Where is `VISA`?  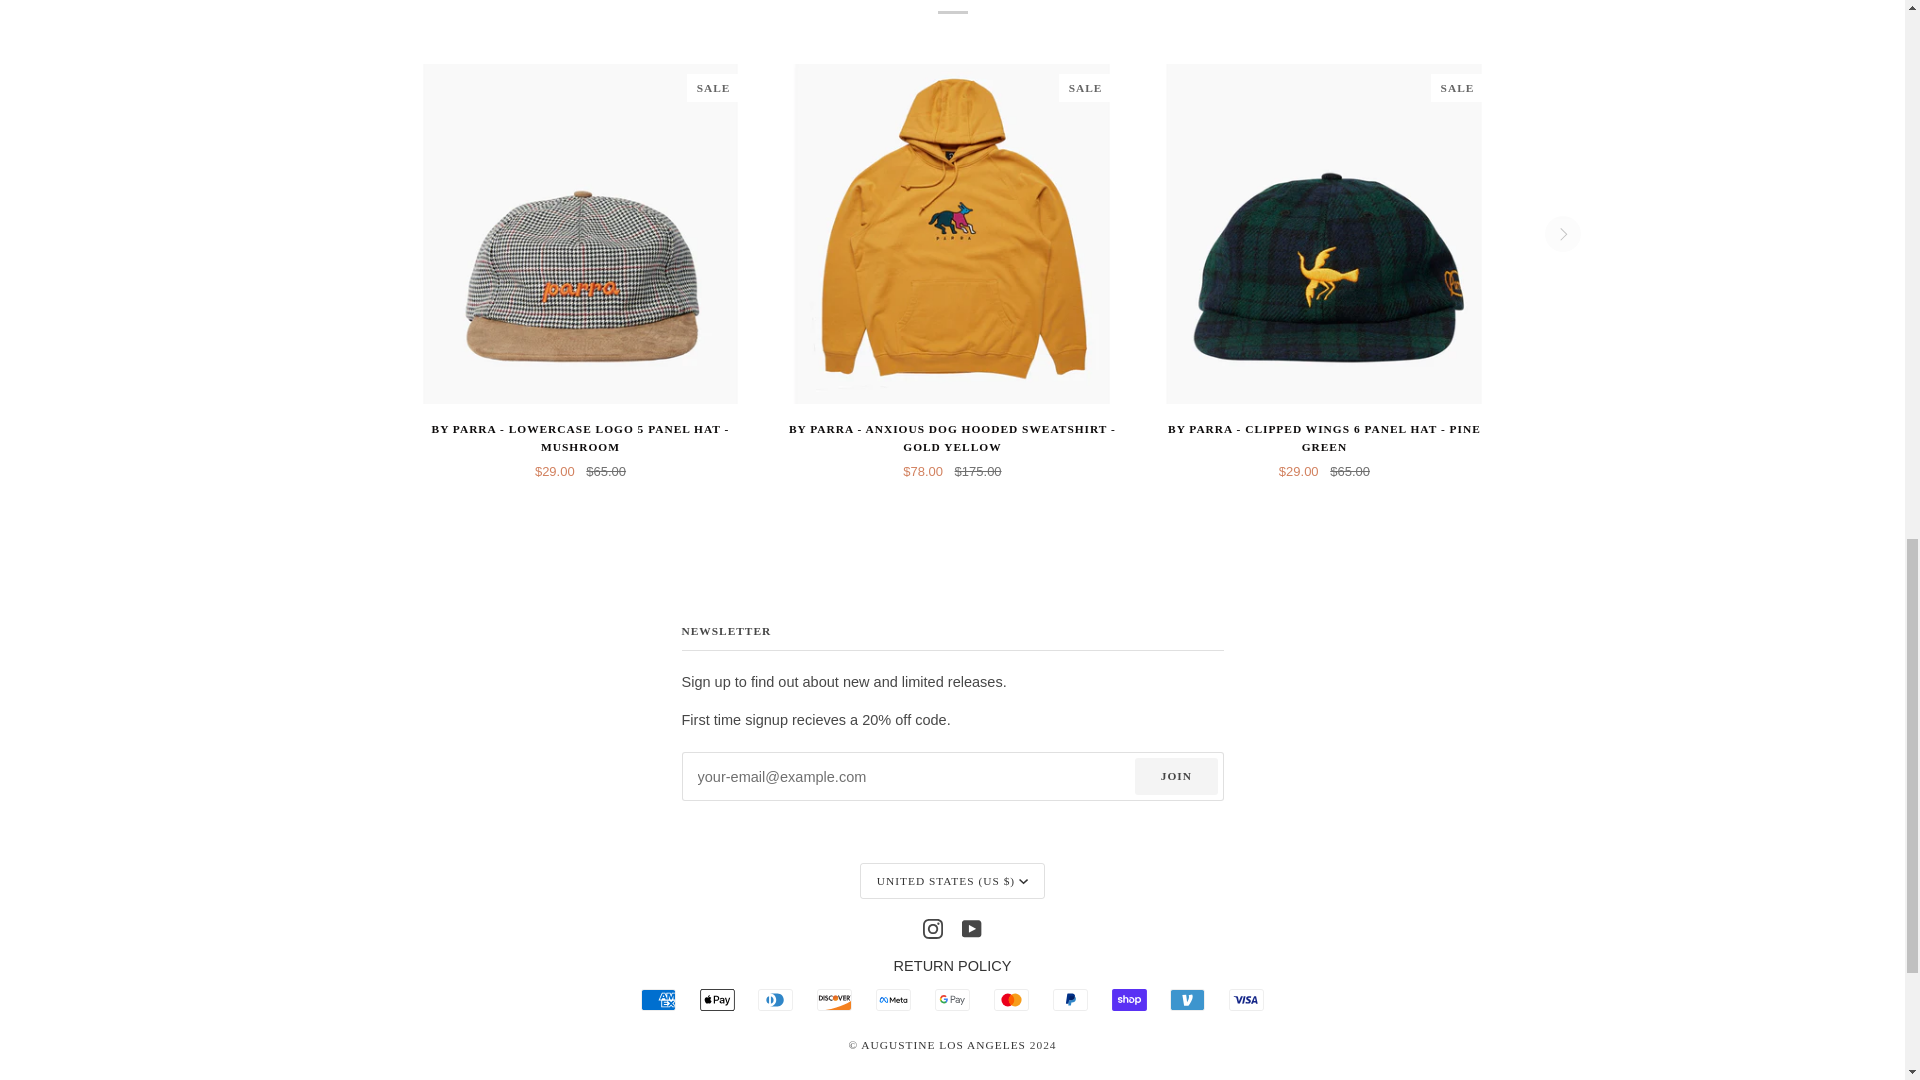 VISA is located at coordinates (1246, 1000).